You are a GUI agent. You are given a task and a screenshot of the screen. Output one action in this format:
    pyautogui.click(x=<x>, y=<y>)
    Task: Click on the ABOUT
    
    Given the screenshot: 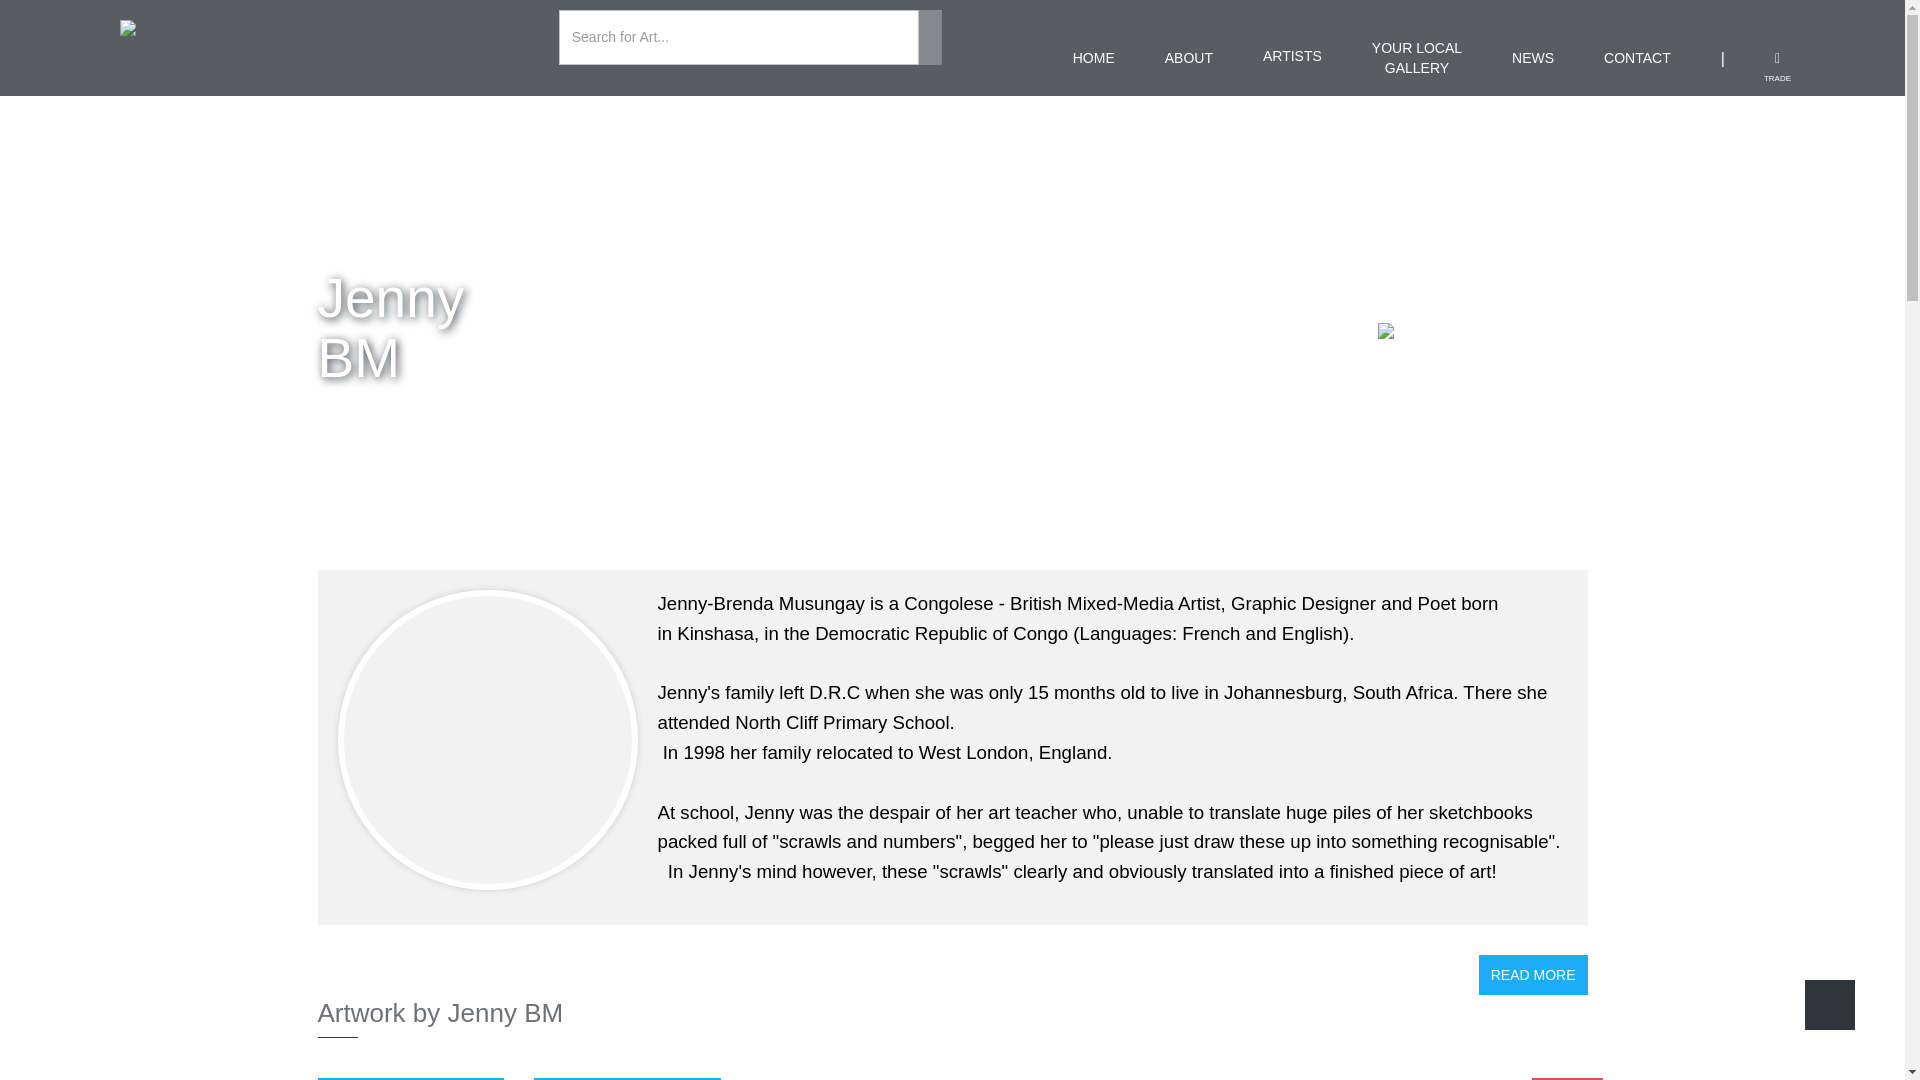 What is the action you would take?
    pyautogui.click(x=1189, y=58)
    